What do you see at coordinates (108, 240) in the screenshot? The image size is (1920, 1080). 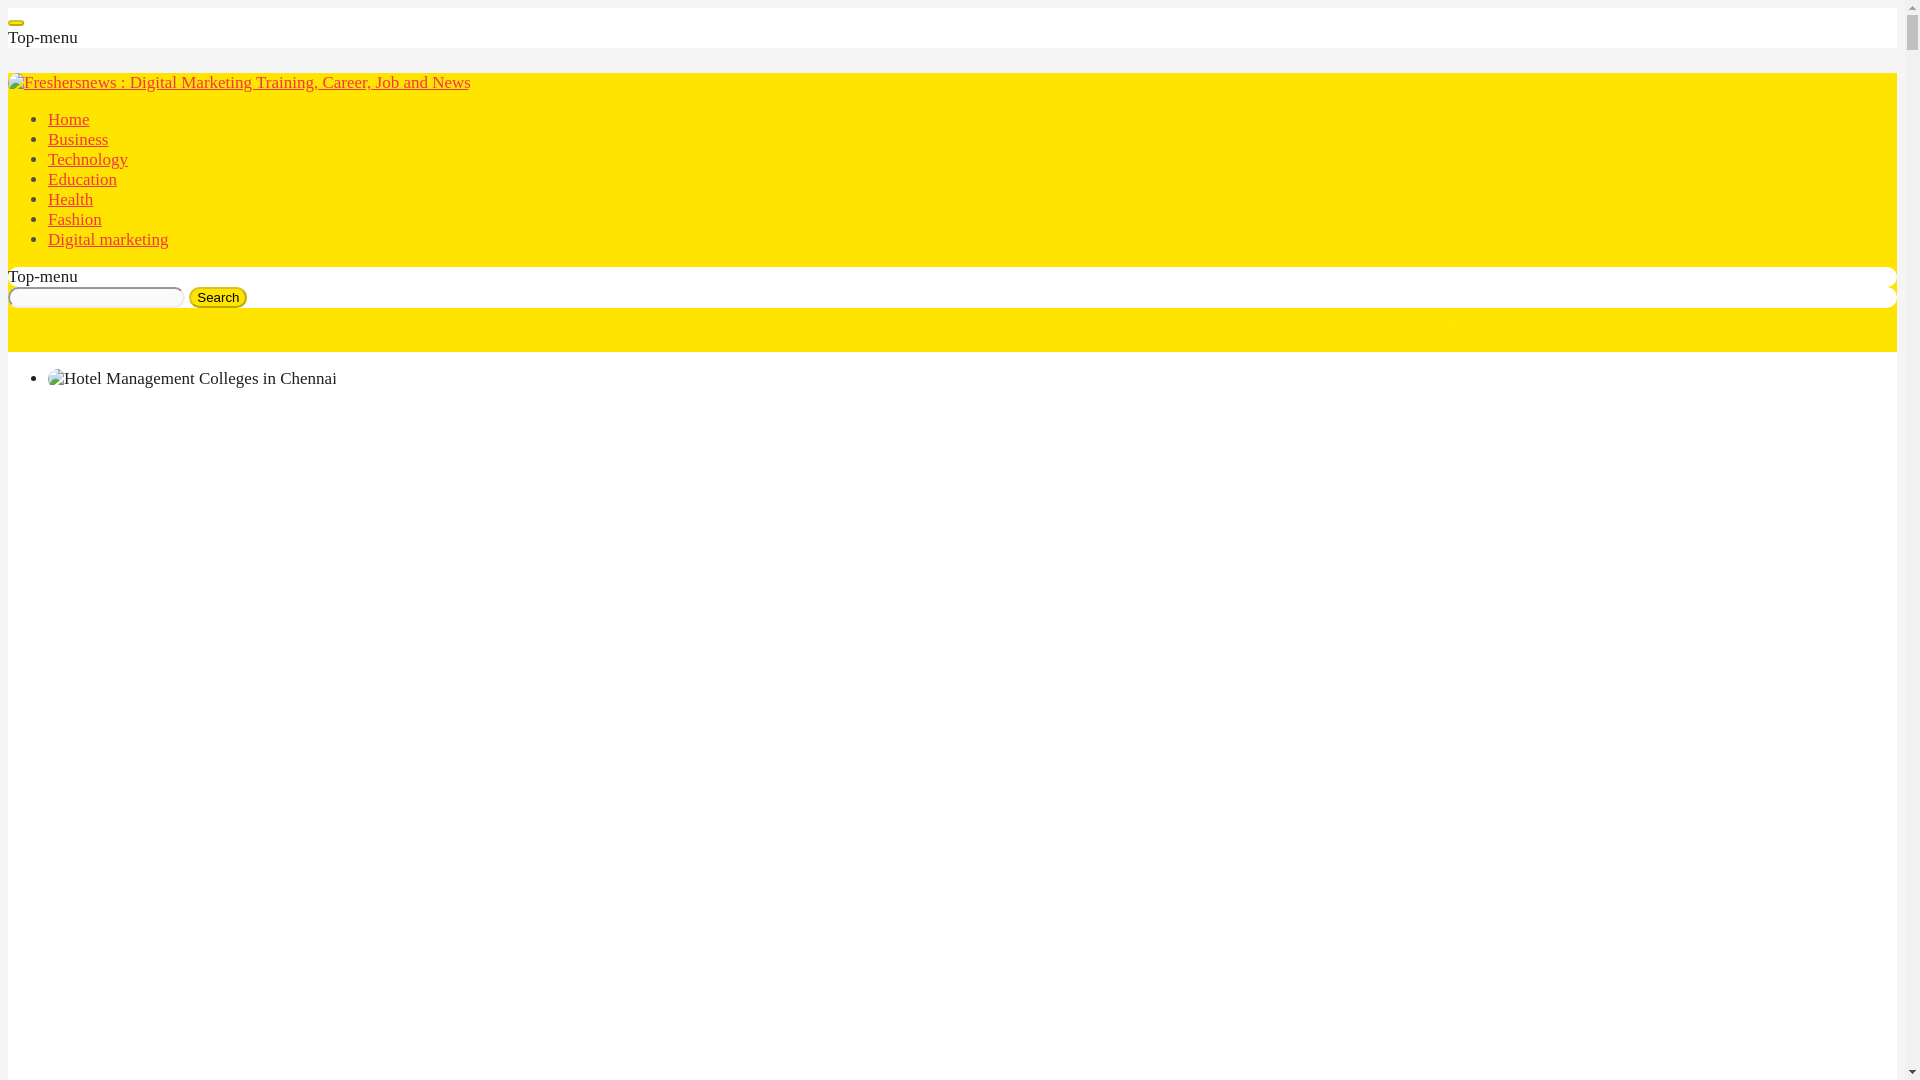 I see `Digital marketing` at bounding box center [108, 240].